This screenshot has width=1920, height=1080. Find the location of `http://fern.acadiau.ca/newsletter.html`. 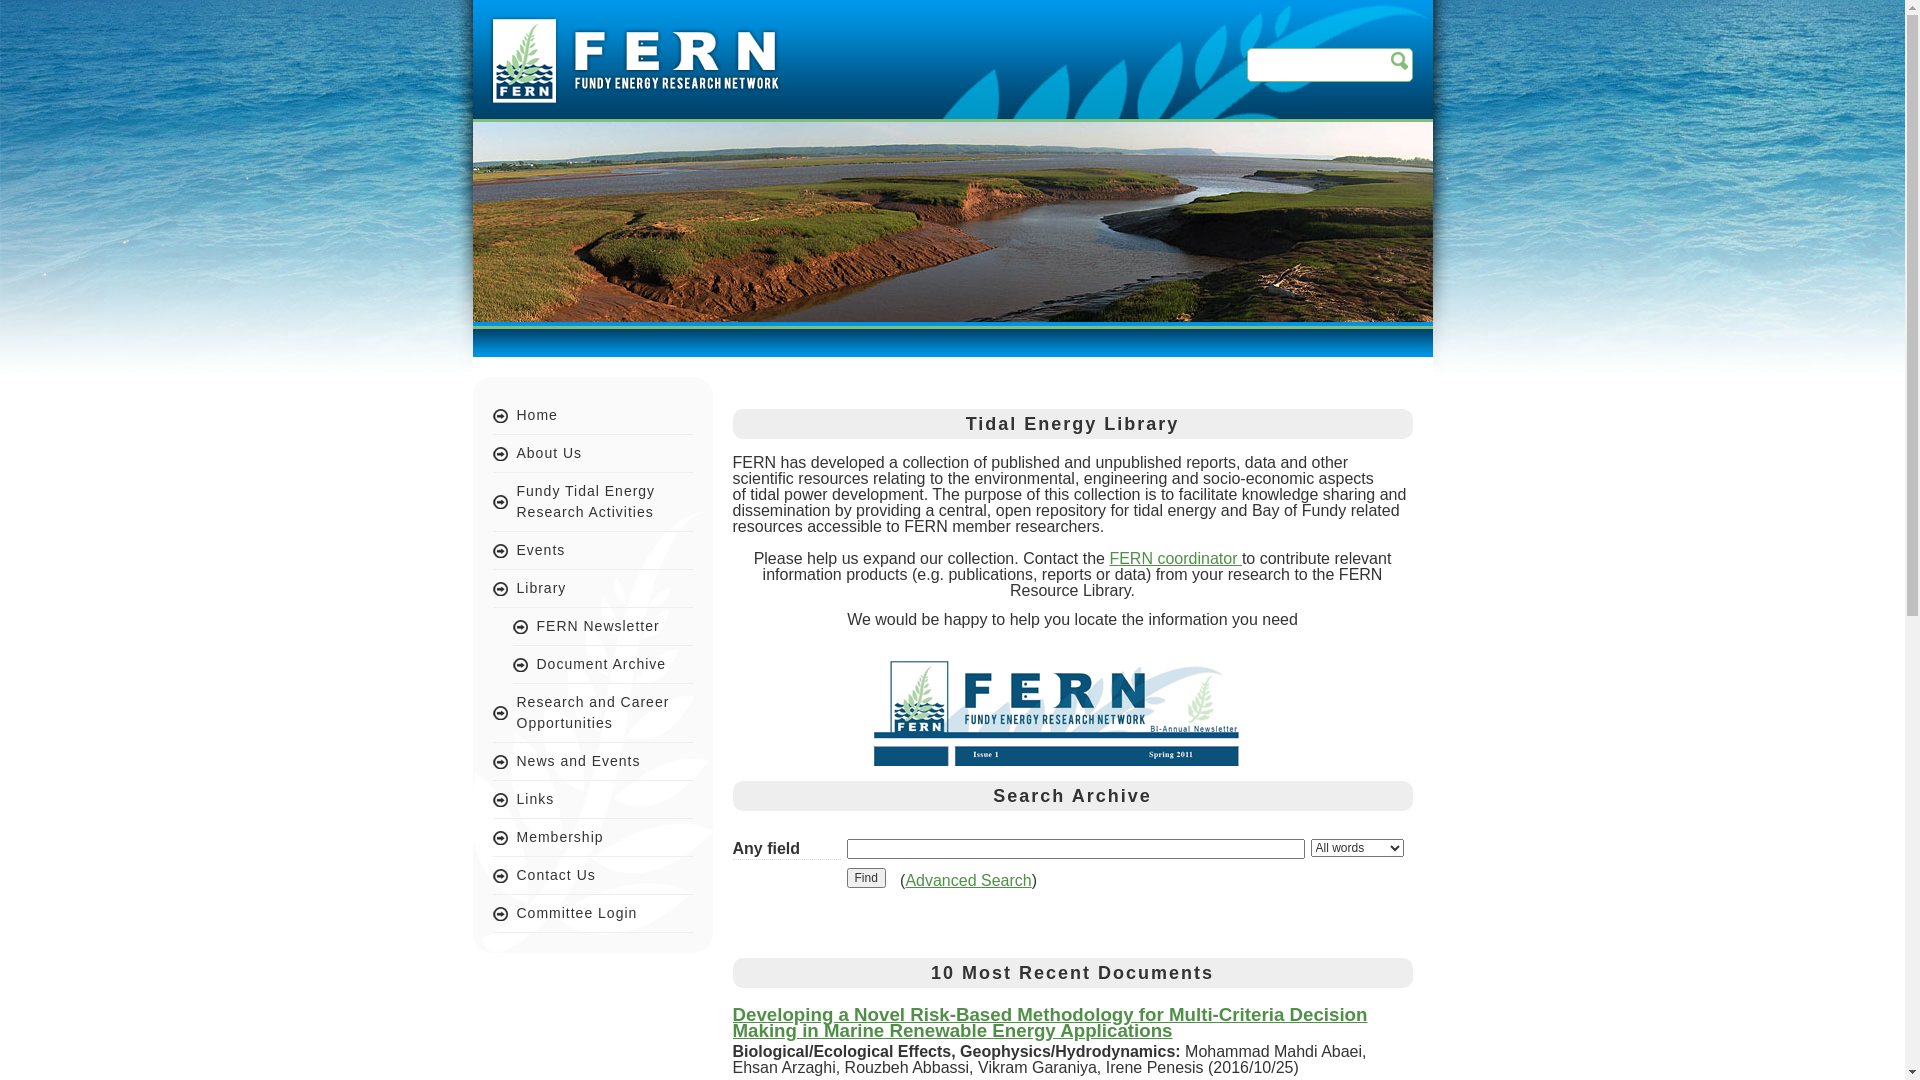

http://fern.acadiau.ca/newsletter.html is located at coordinates (1053, 760).